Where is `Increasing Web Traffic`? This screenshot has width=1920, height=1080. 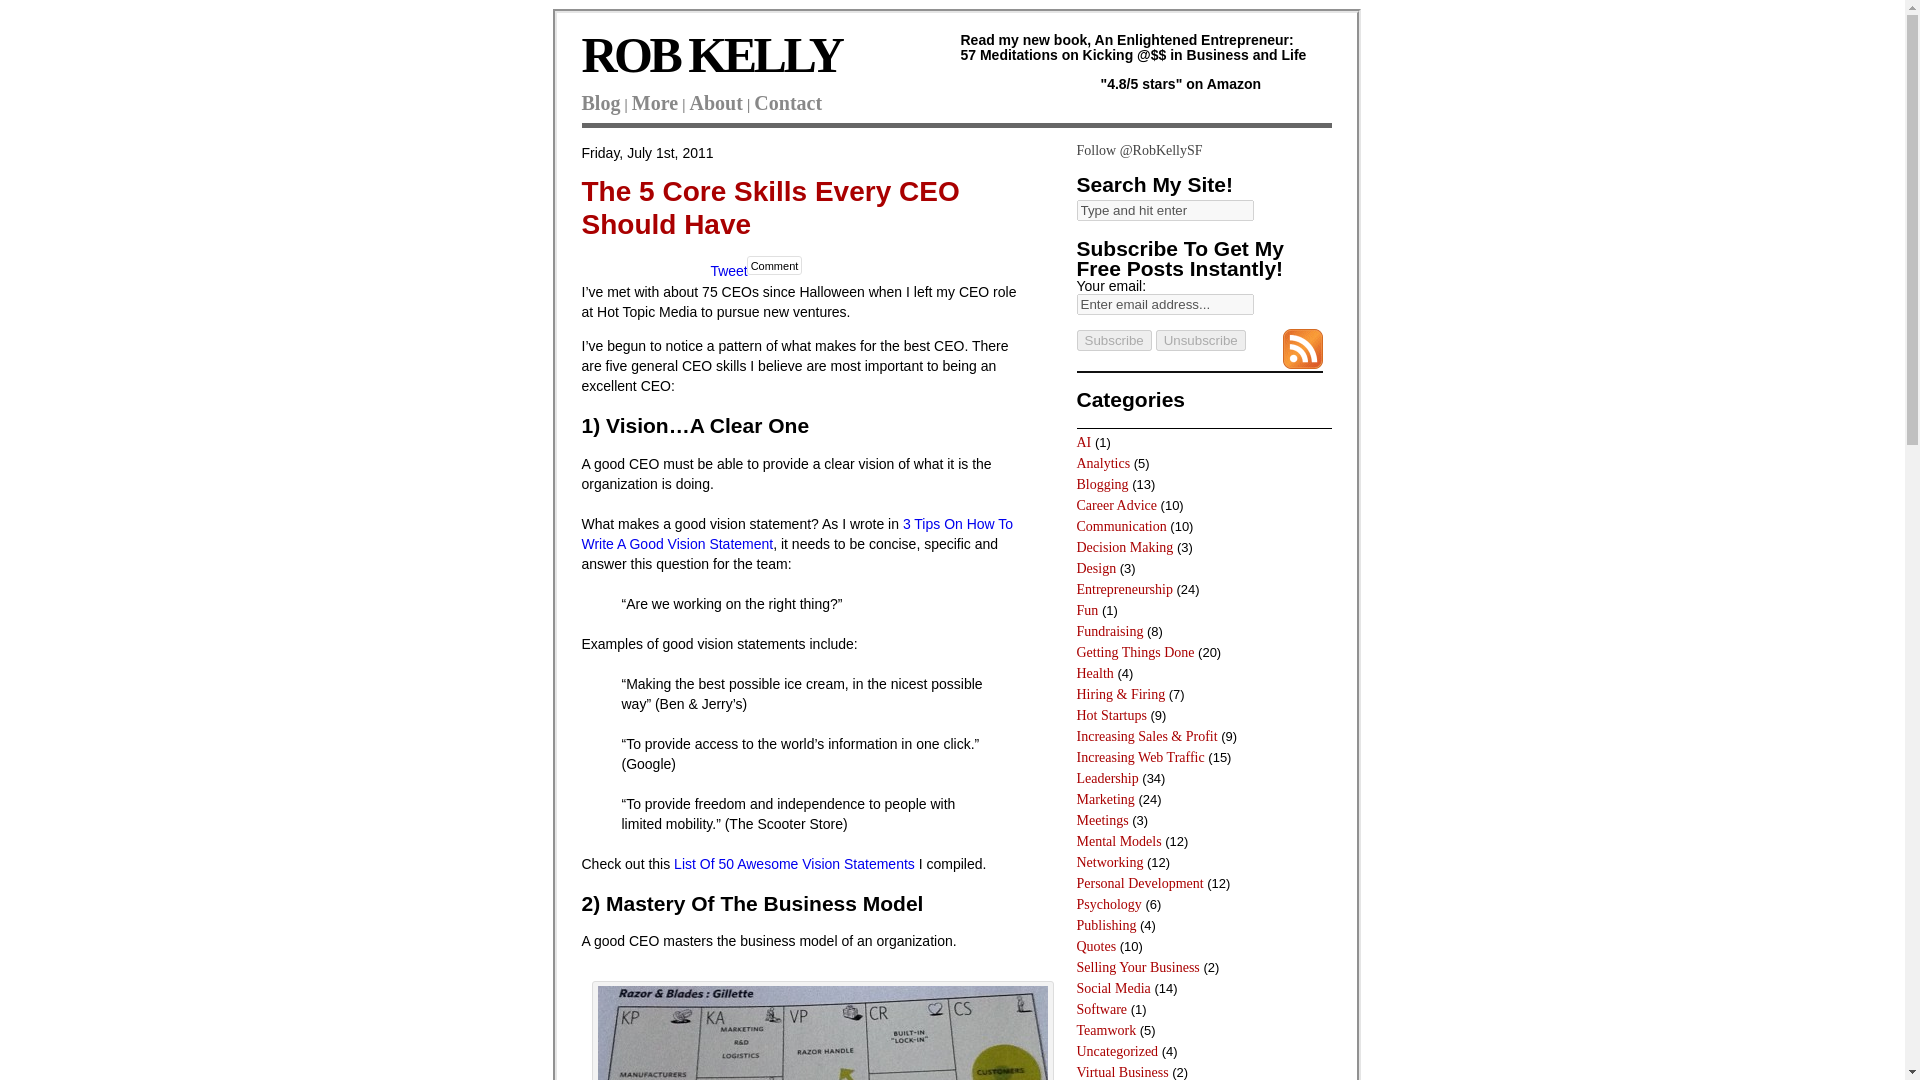
Increasing Web Traffic is located at coordinates (1139, 756).